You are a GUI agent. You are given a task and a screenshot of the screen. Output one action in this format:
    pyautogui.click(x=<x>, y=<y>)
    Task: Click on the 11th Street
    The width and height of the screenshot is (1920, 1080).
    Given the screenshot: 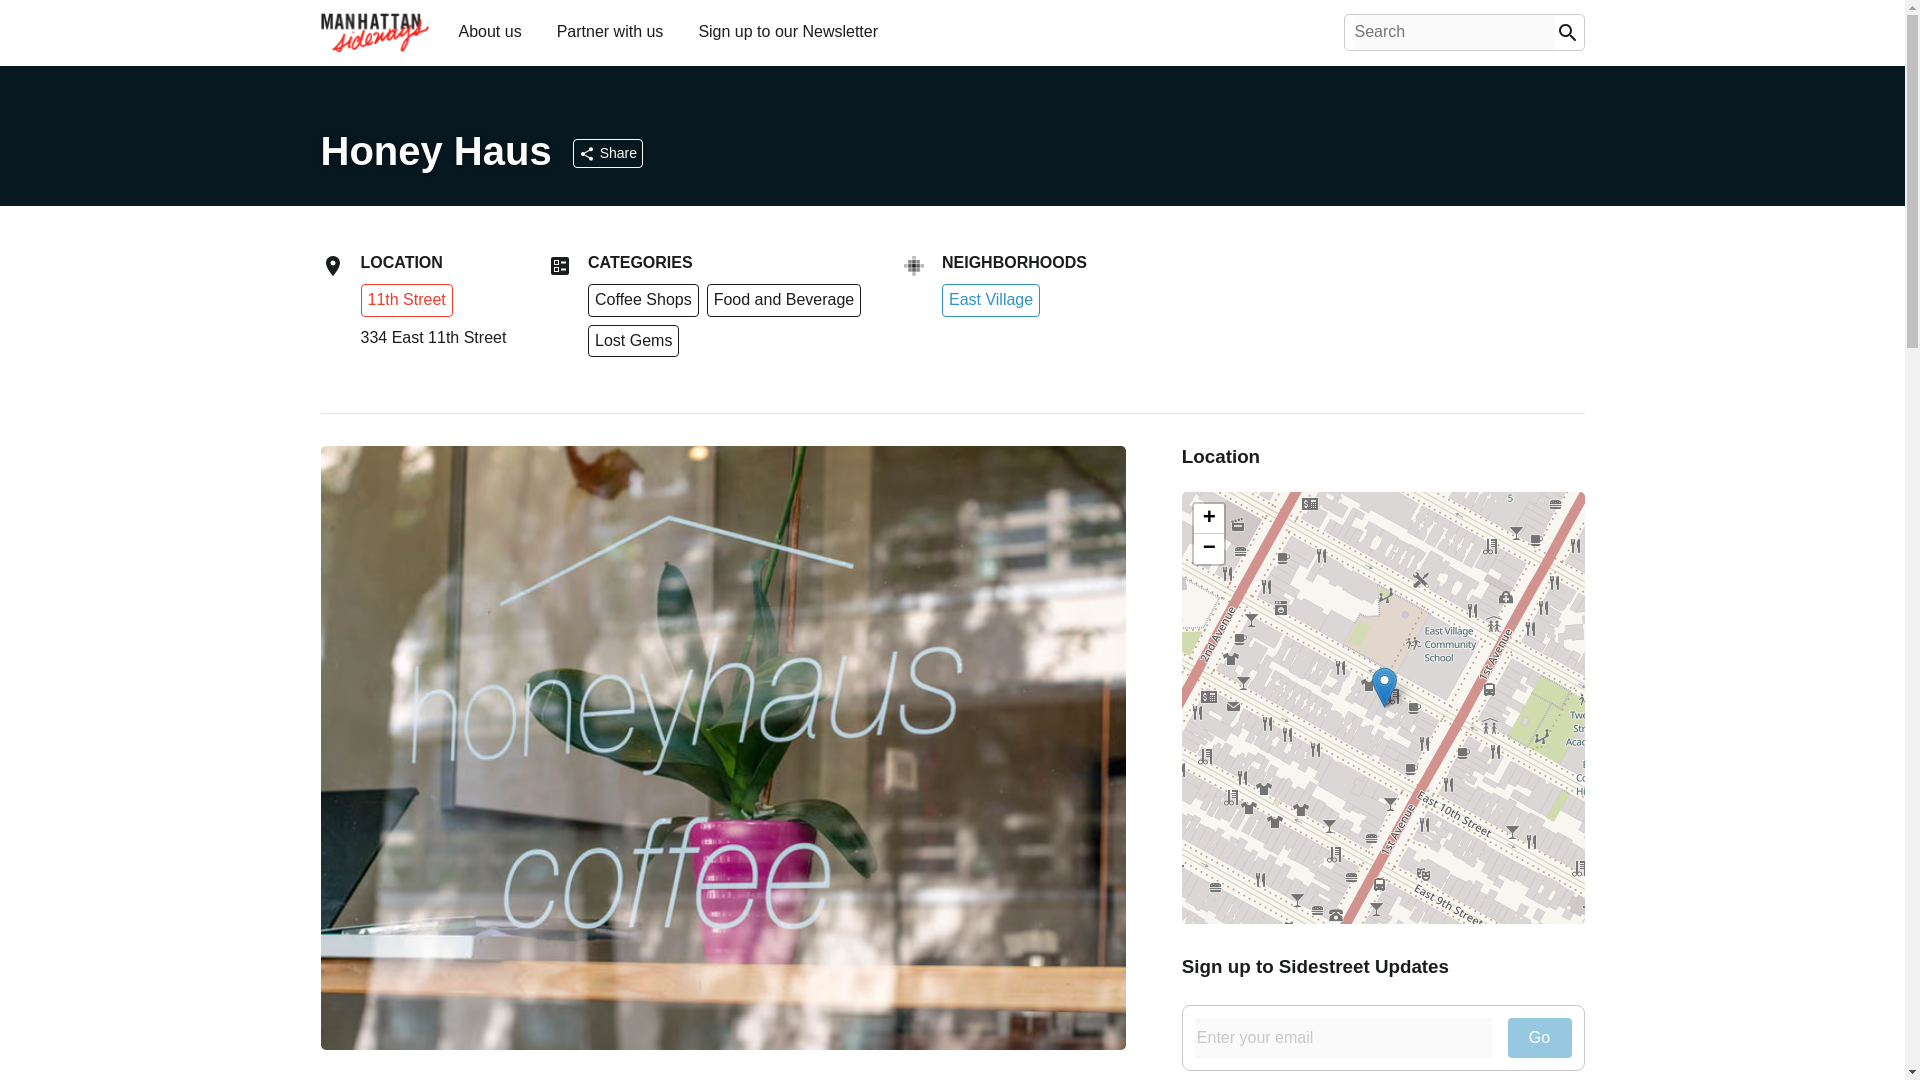 What is the action you would take?
    pyautogui.click(x=406, y=300)
    